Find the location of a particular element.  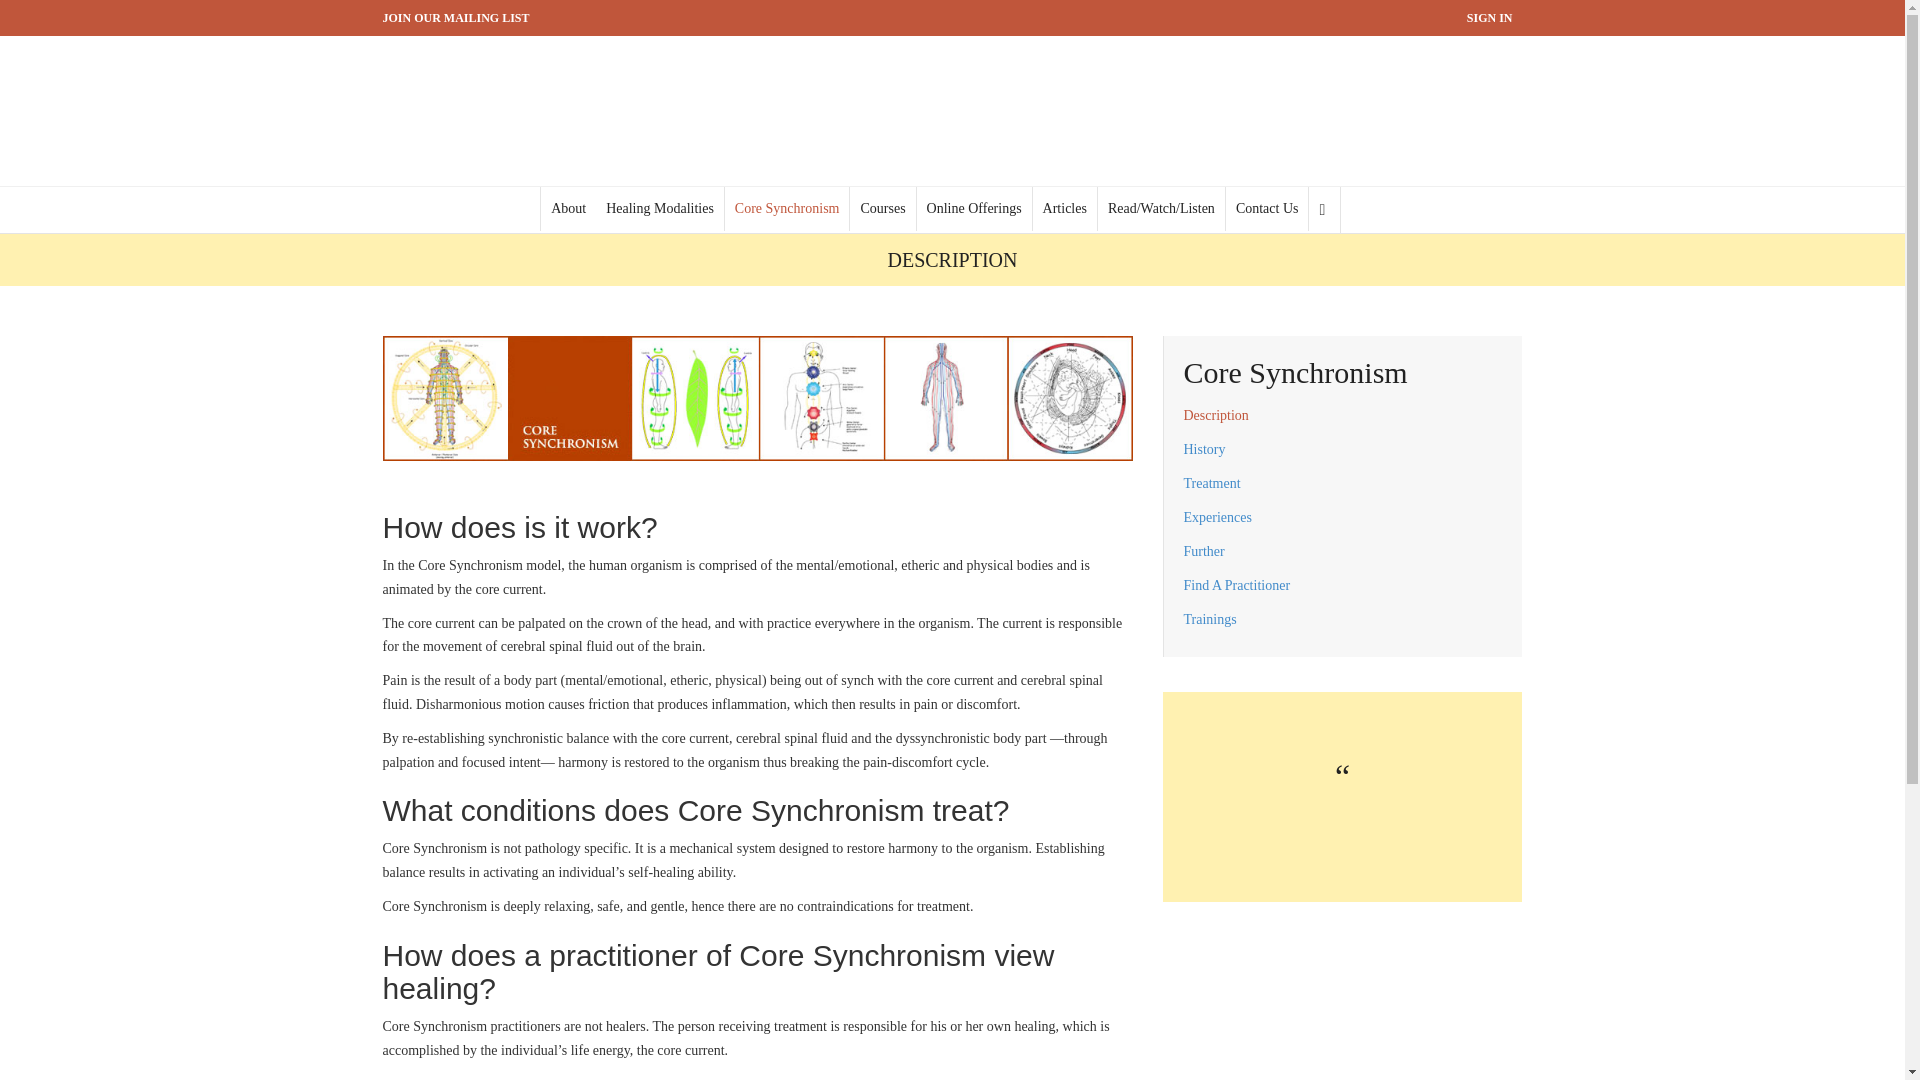

About is located at coordinates (568, 208).